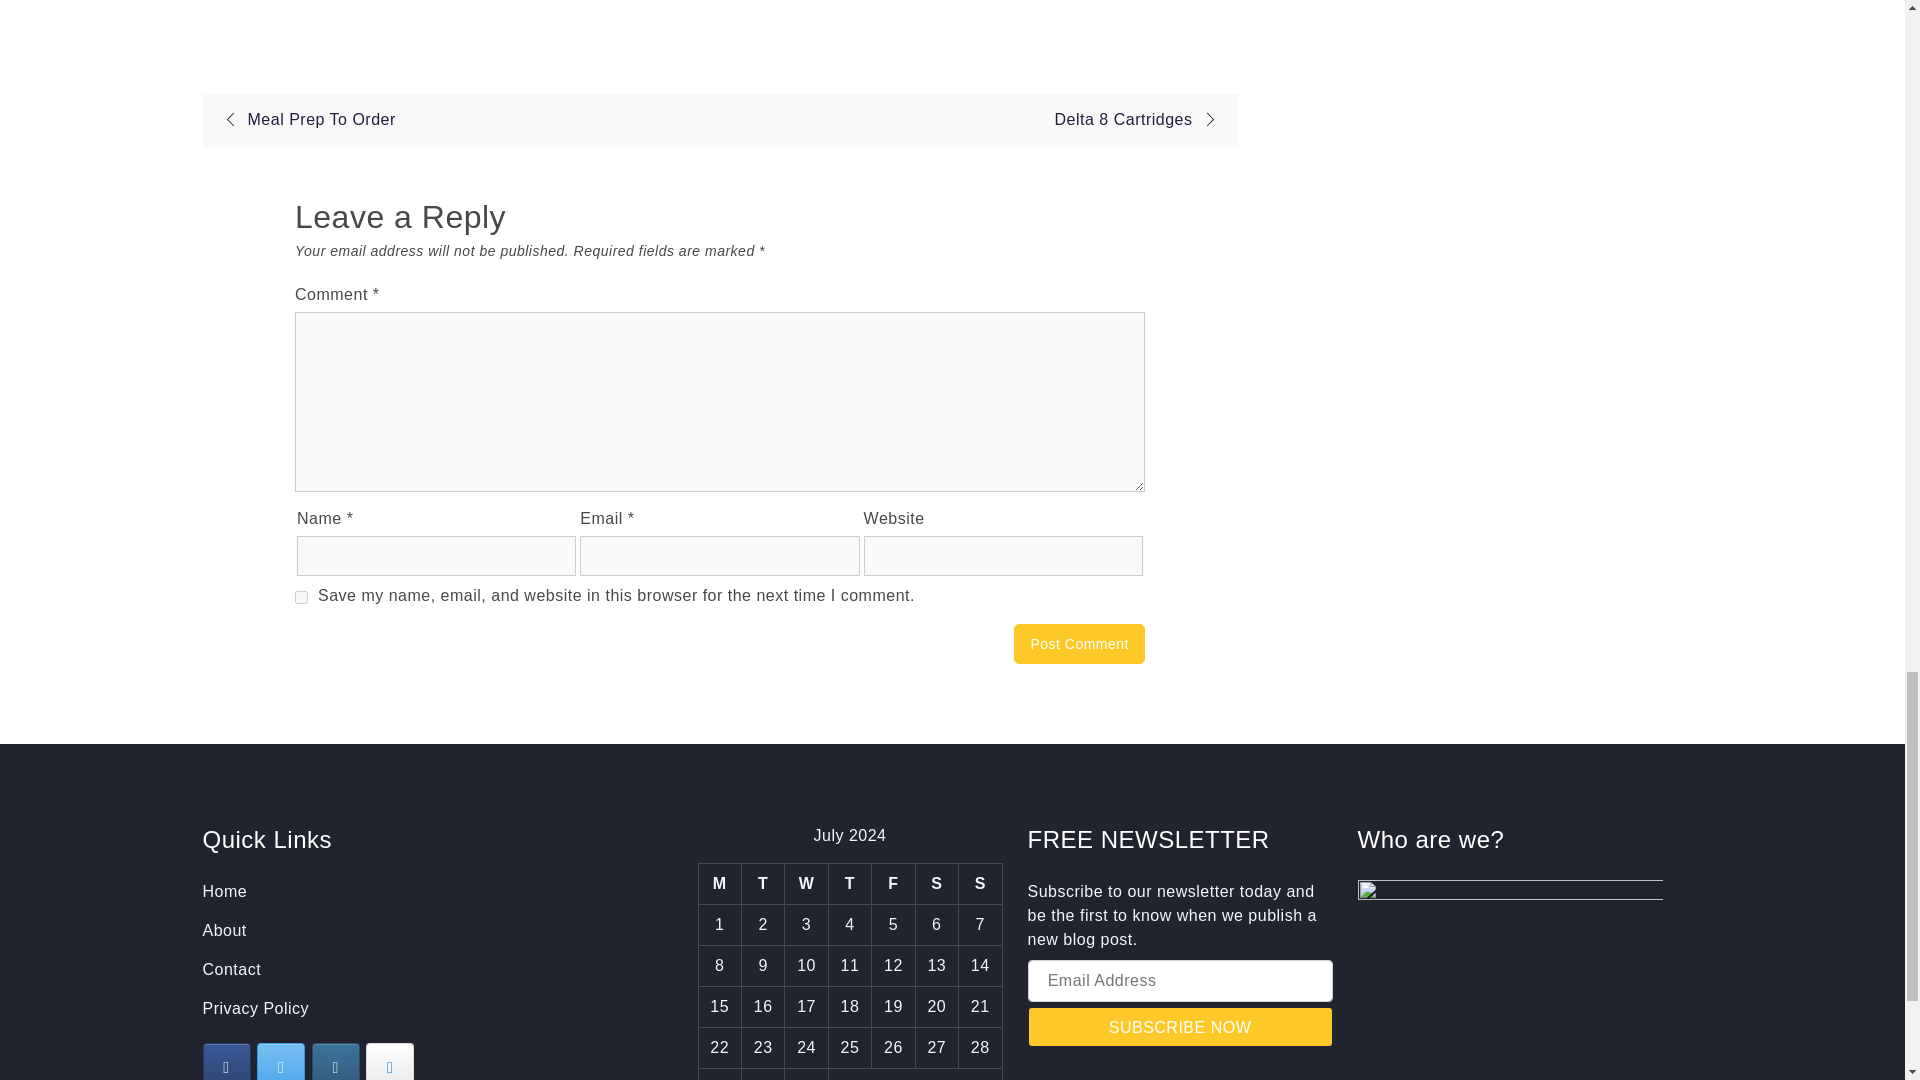 The image size is (1920, 1080). Describe the element at coordinates (336, 1062) in the screenshot. I see `Perrys Bridge Reptile Park on Instagram` at that location.